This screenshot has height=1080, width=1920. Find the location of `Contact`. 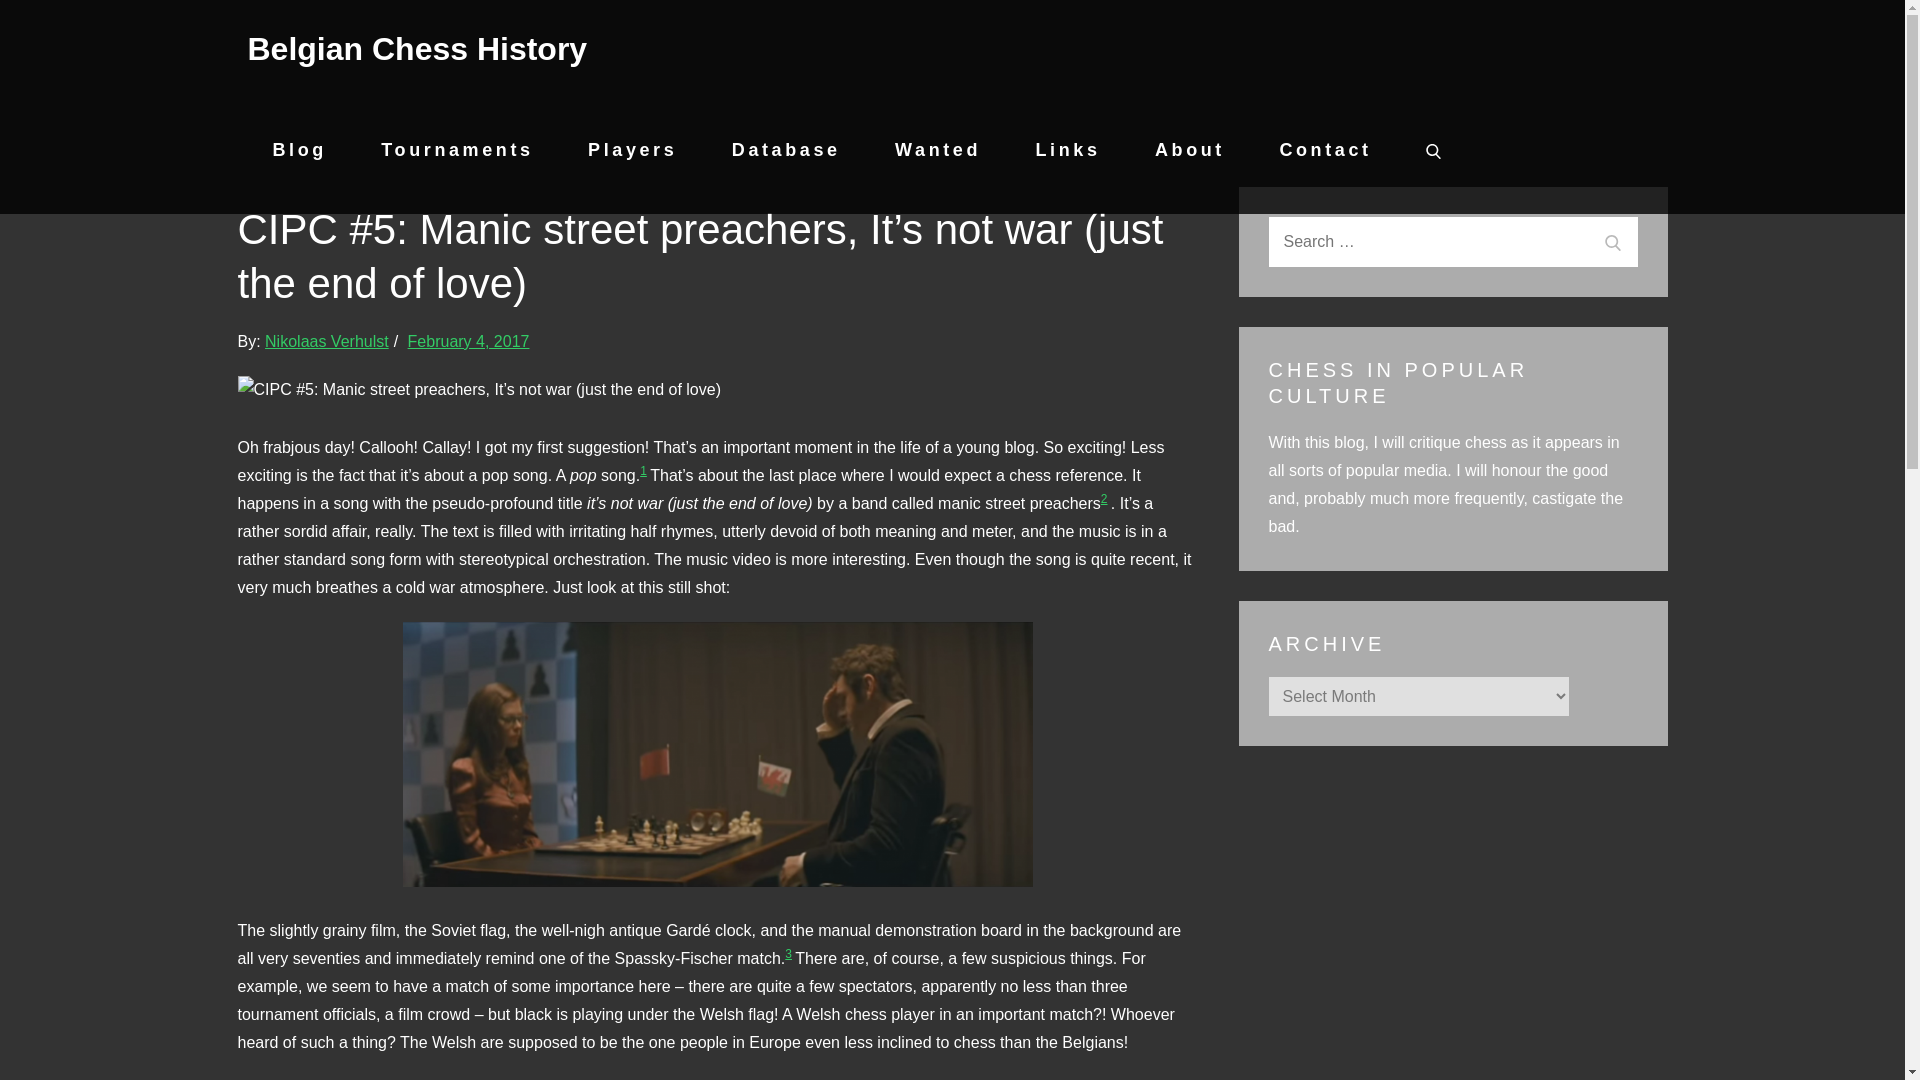

Contact is located at coordinates (1324, 150).